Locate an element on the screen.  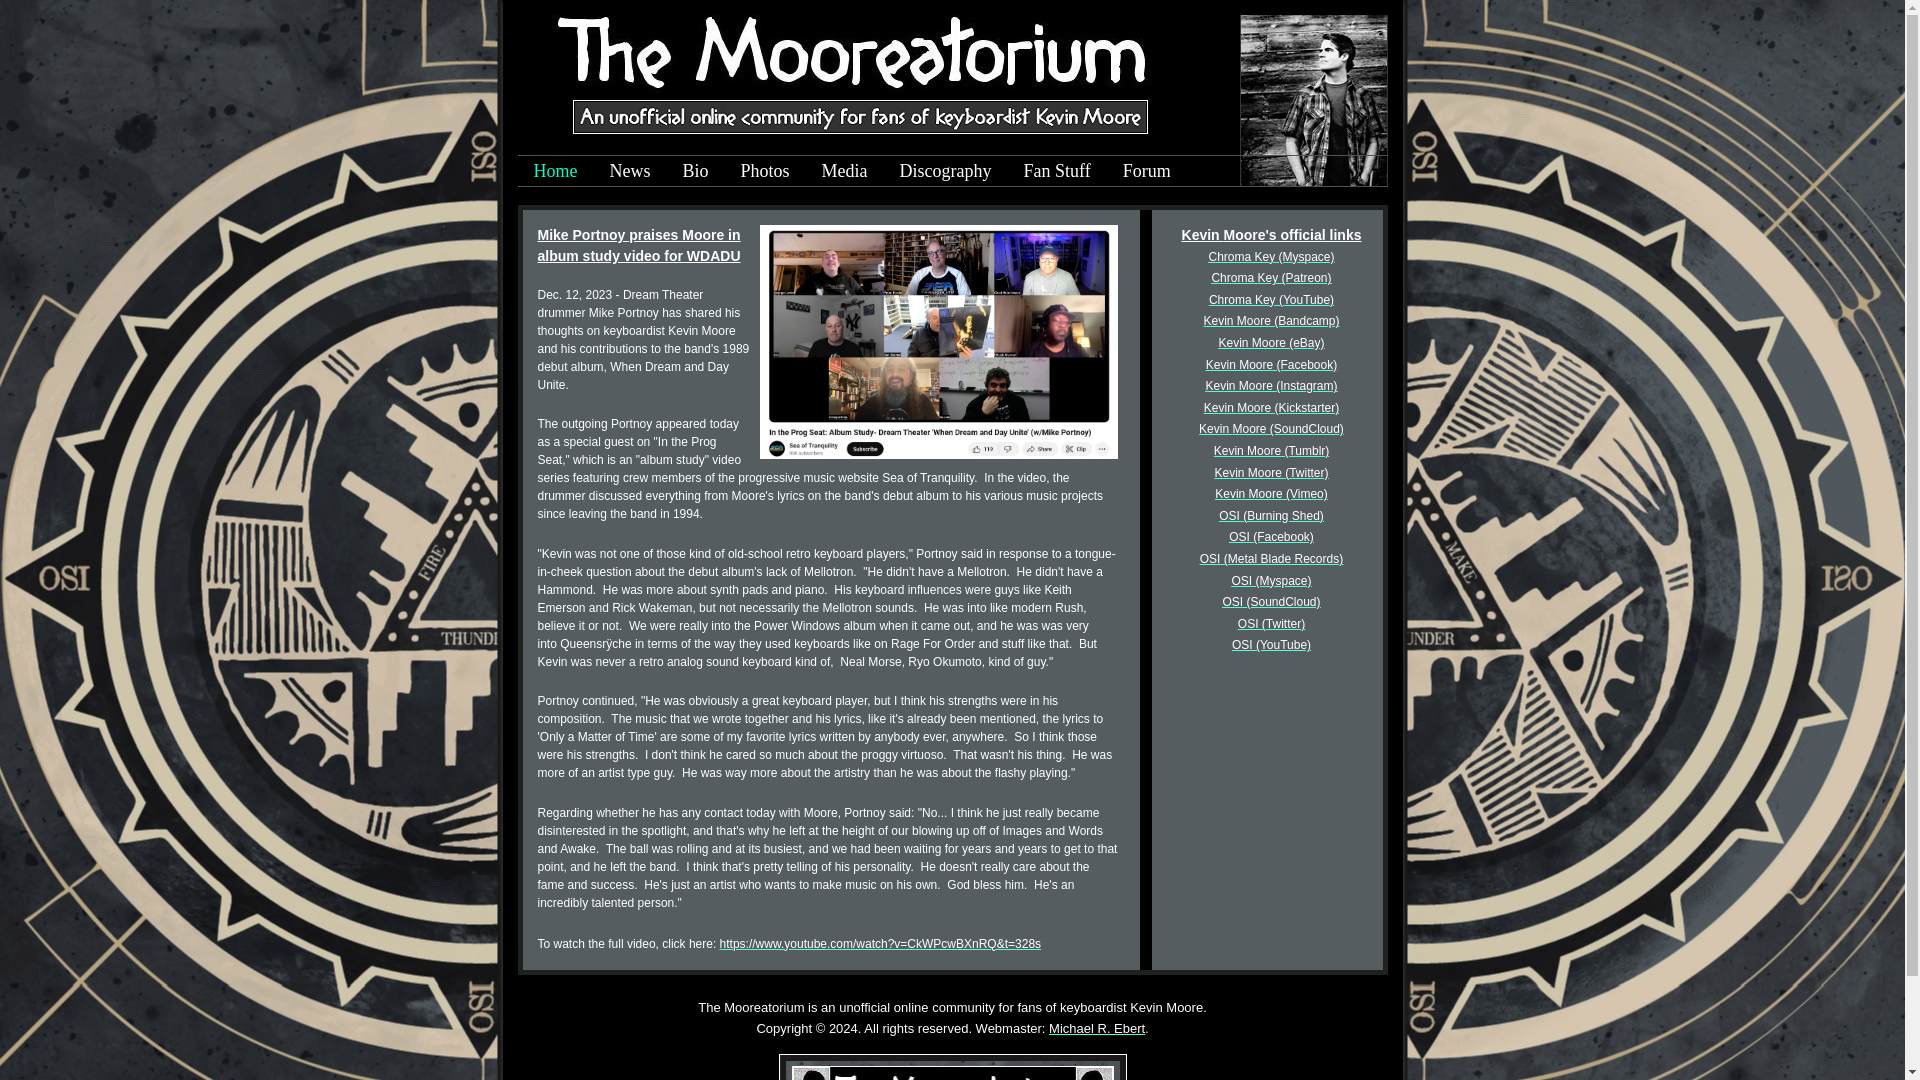
Kevin is located at coordinates (1215, 429).